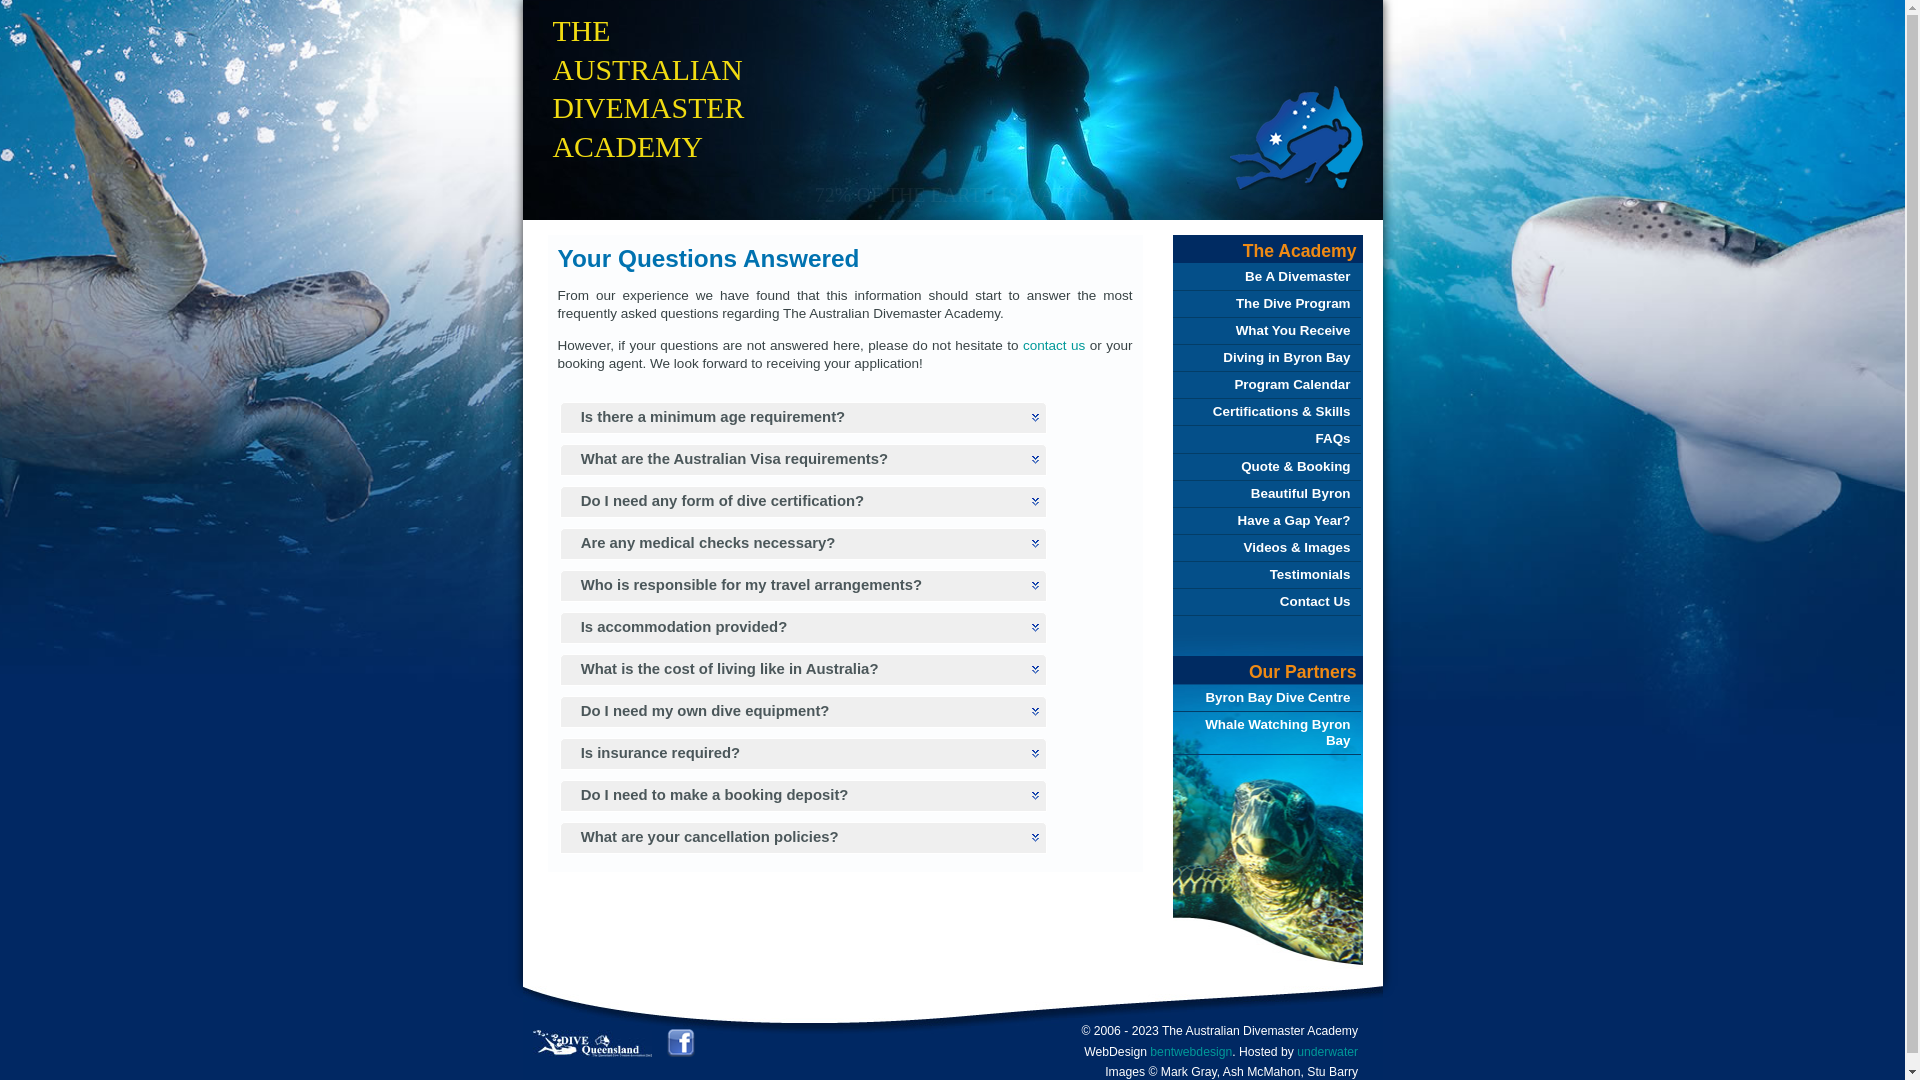 Image resolution: width=1920 pixels, height=1080 pixels. What do you see at coordinates (1266, 698) in the screenshot?
I see `Byron Bay Dive Centre` at bounding box center [1266, 698].